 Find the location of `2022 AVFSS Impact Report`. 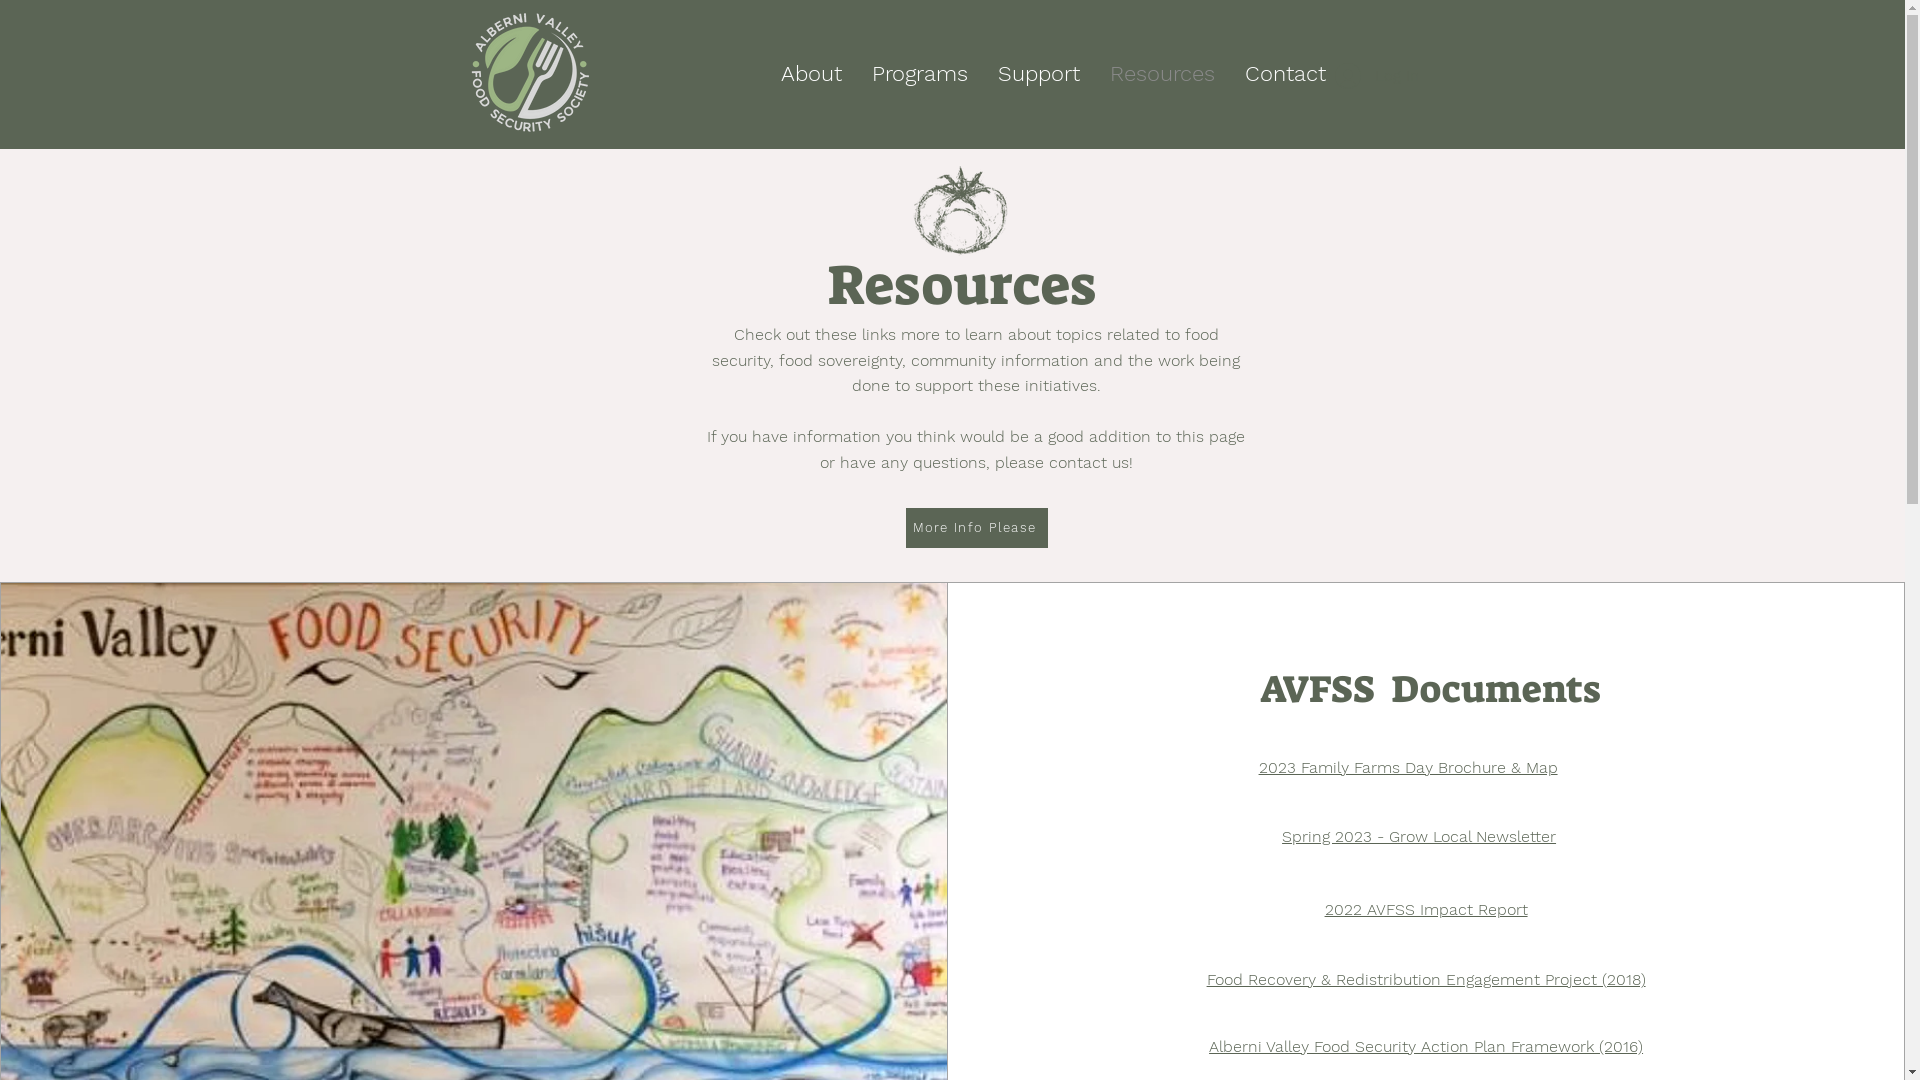

2022 AVFSS Impact Report is located at coordinates (1426, 910).